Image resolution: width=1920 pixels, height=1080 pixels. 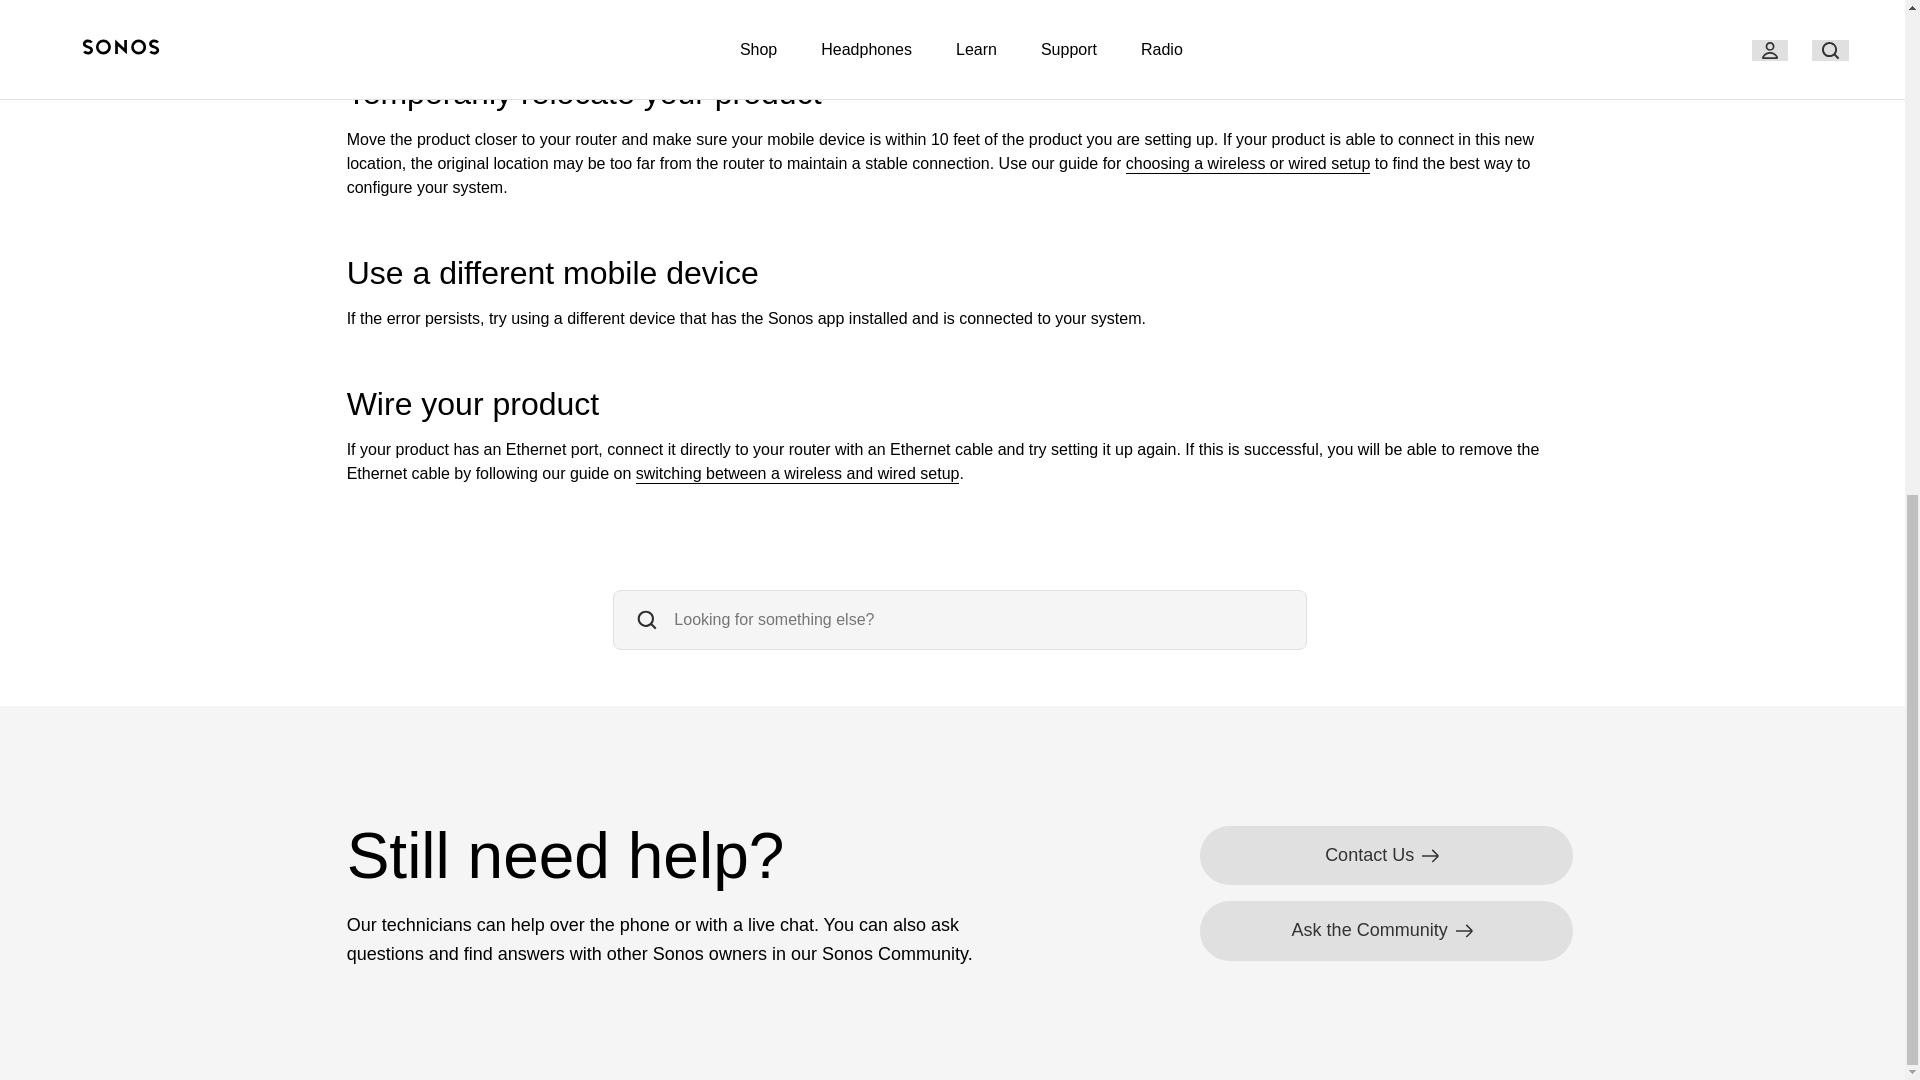 What do you see at coordinates (1248, 164) in the screenshot?
I see `choosing a wireless or wired setup` at bounding box center [1248, 164].